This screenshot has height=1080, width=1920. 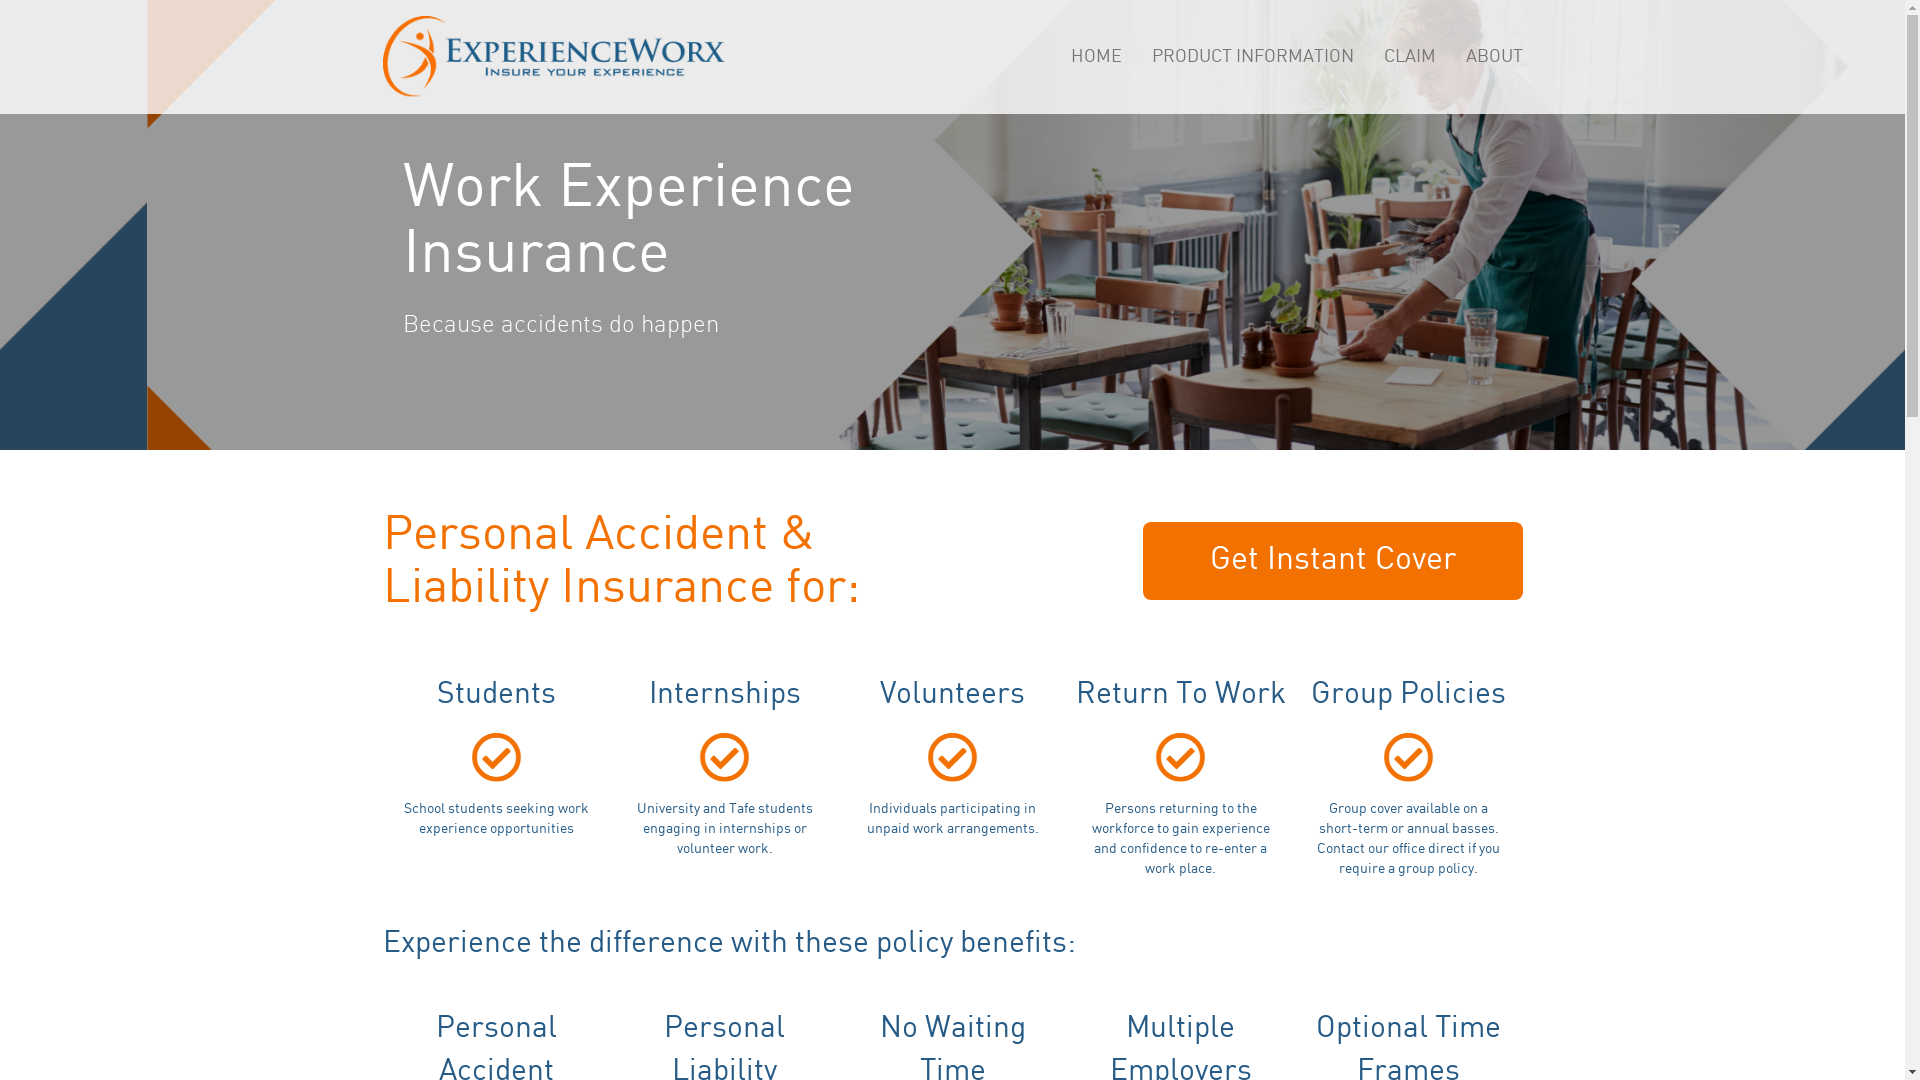 What do you see at coordinates (1096, 57) in the screenshot?
I see `HOME` at bounding box center [1096, 57].